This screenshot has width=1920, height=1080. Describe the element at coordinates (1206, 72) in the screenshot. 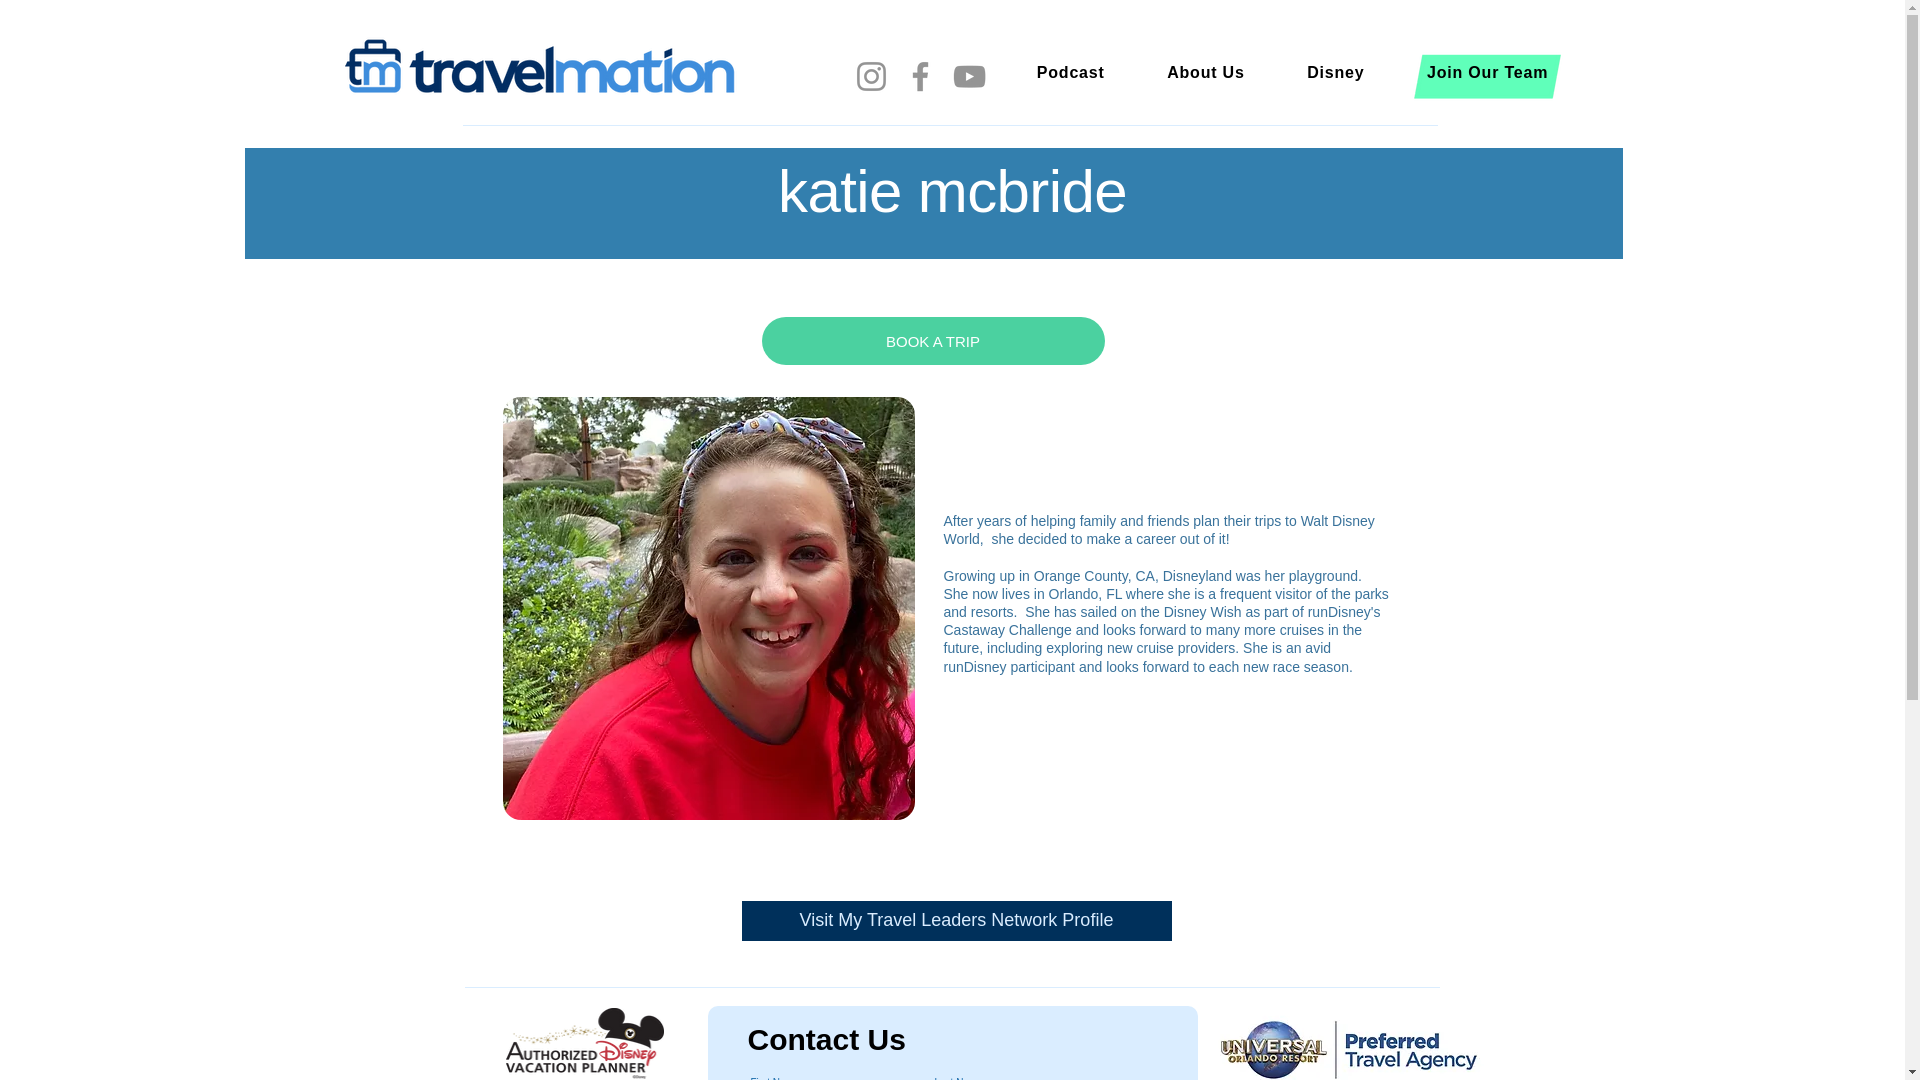

I see `About Us` at that location.